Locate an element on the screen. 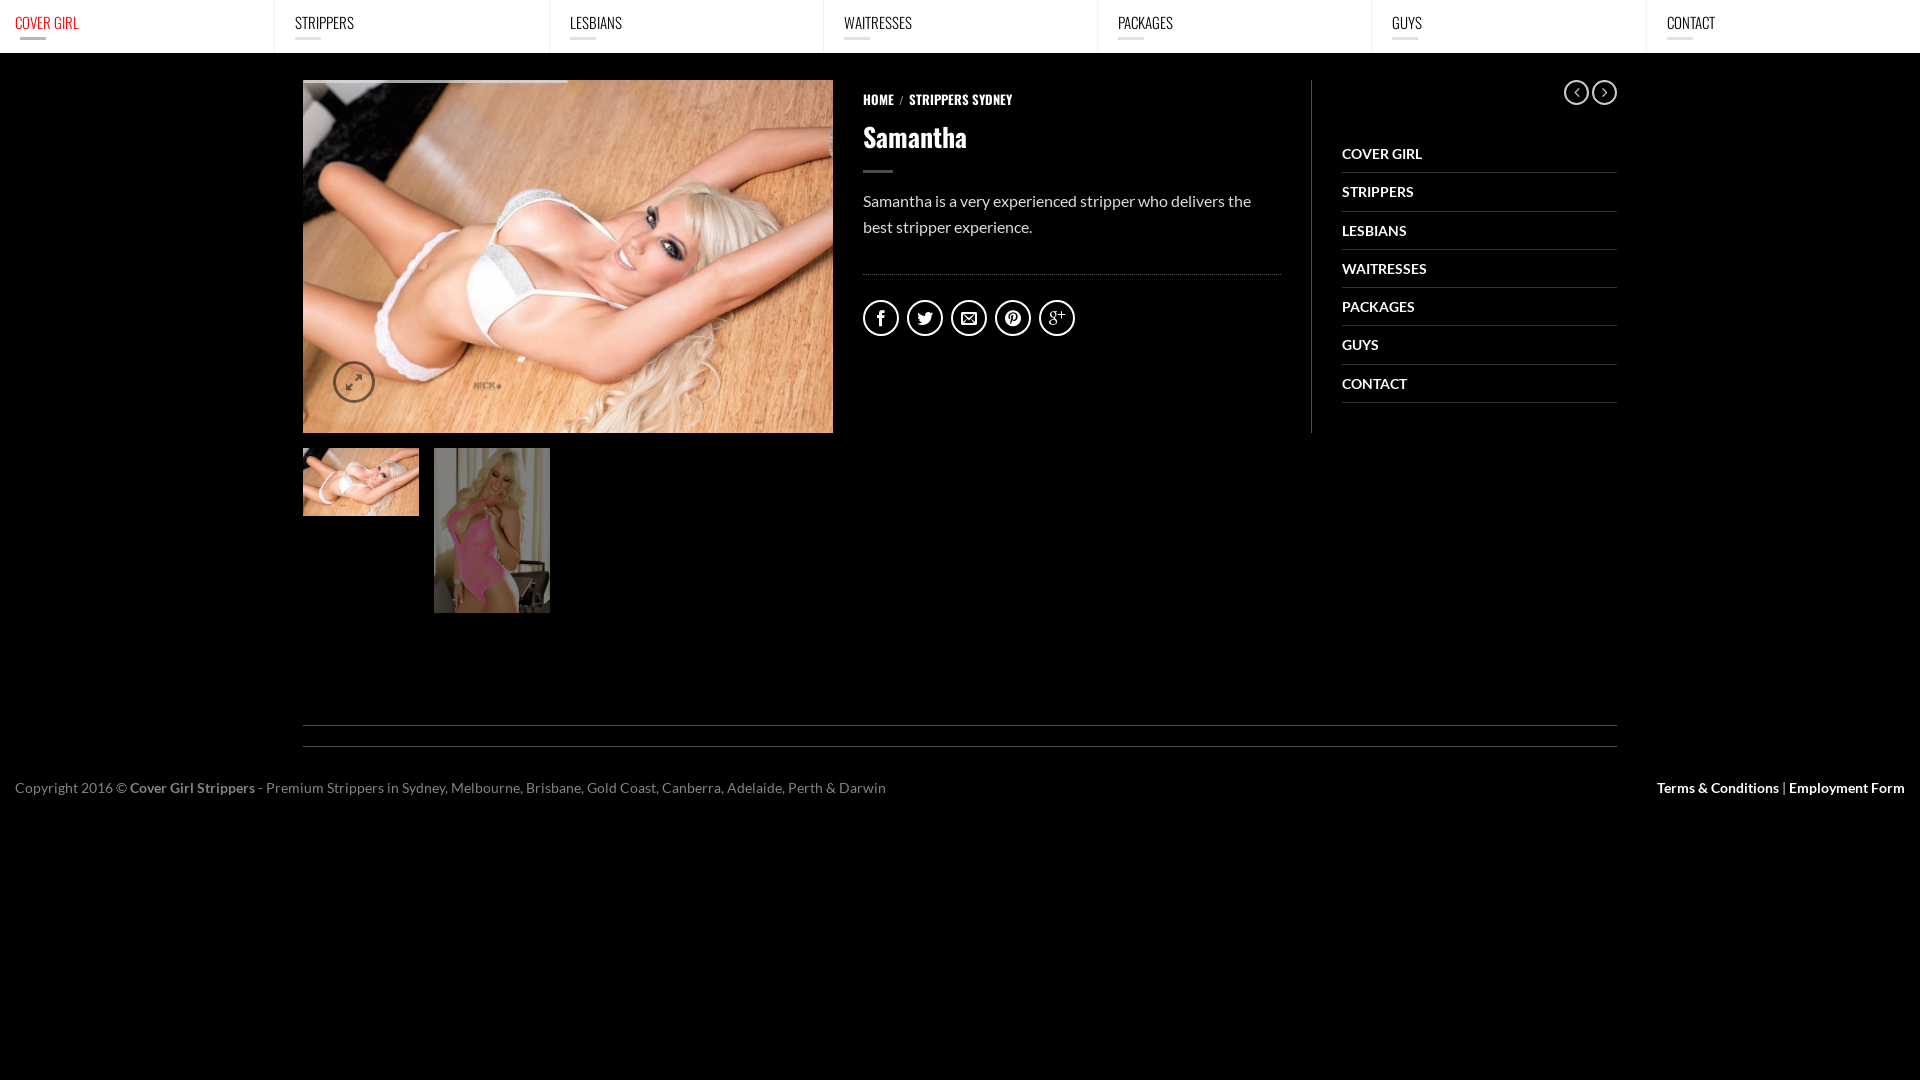  PACKAGES is located at coordinates (1480, 307).